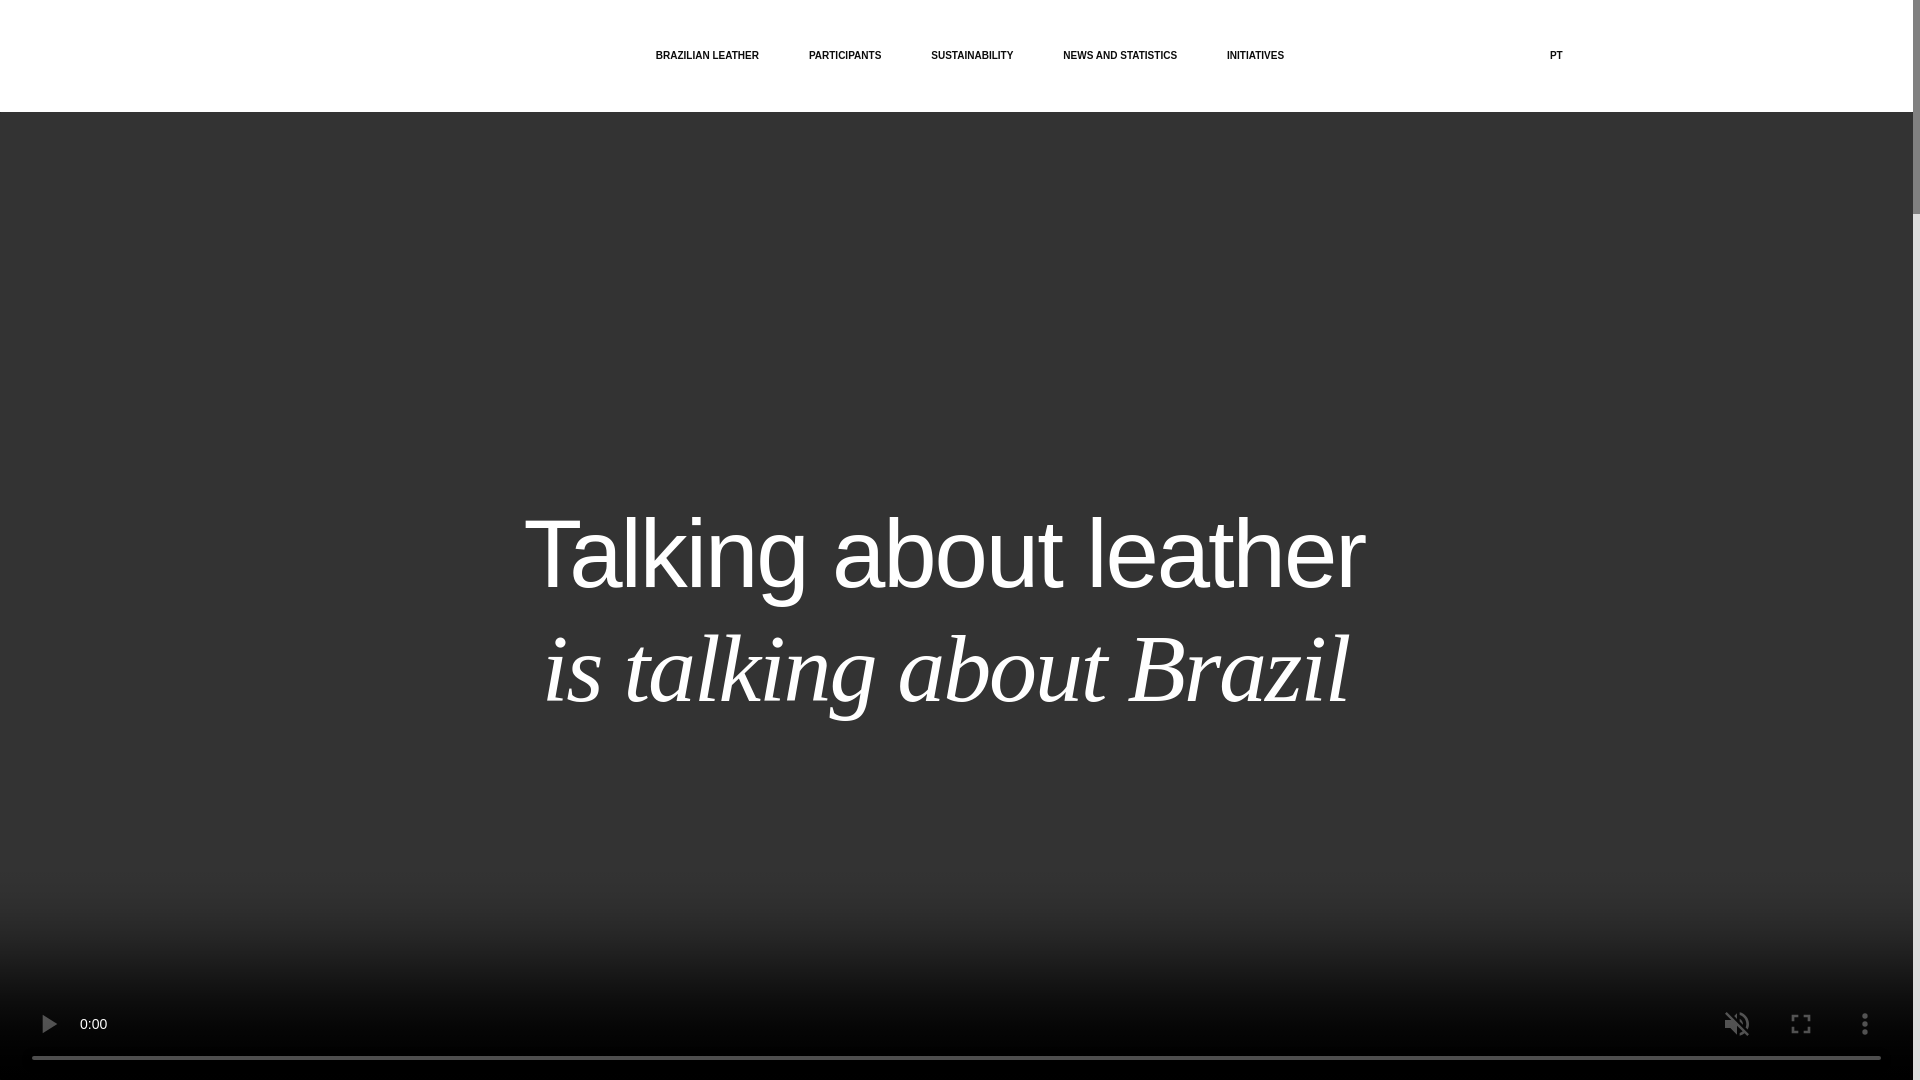 This screenshot has height=1080, width=1920. Describe the element at coordinates (707, 55) in the screenshot. I see `BRAZILIAN LEATHER` at that location.